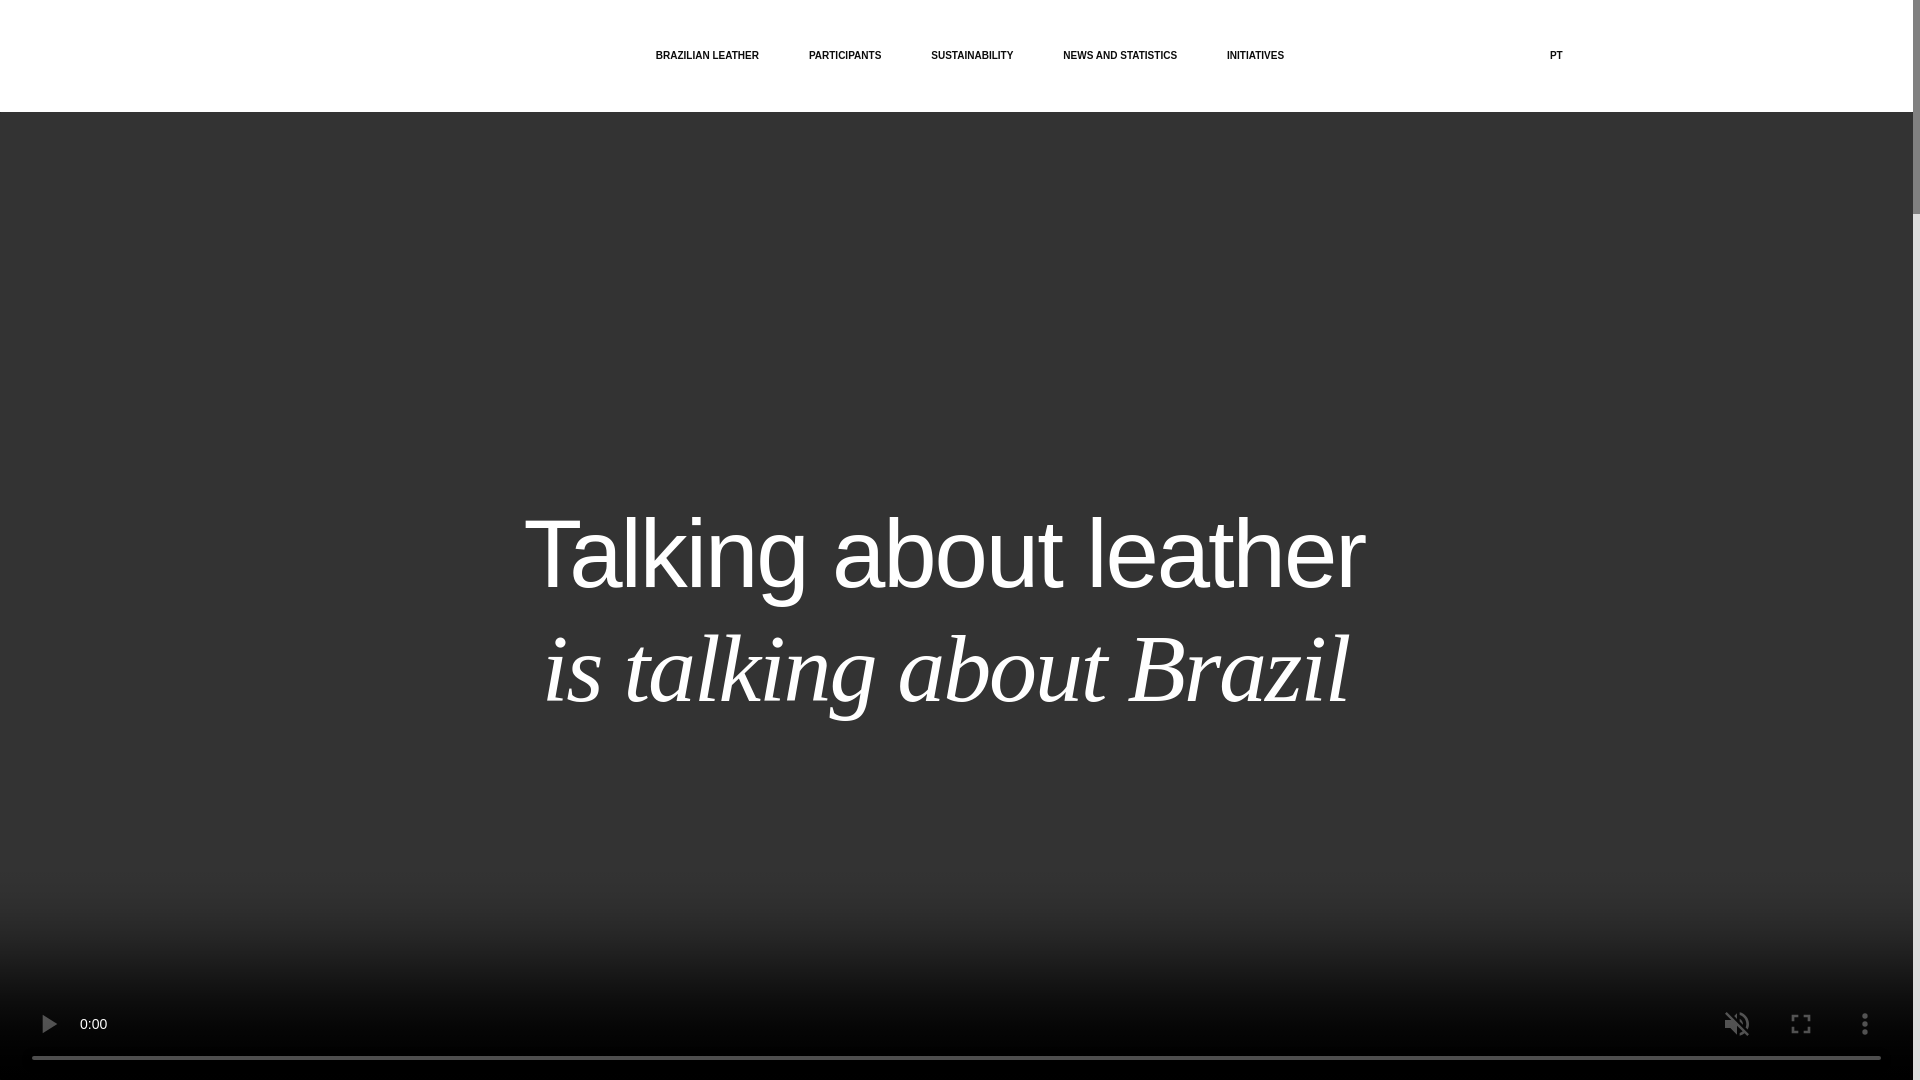 This screenshot has height=1080, width=1920. Describe the element at coordinates (707, 55) in the screenshot. I see `BRAZILIAN LEATHER` at that location.